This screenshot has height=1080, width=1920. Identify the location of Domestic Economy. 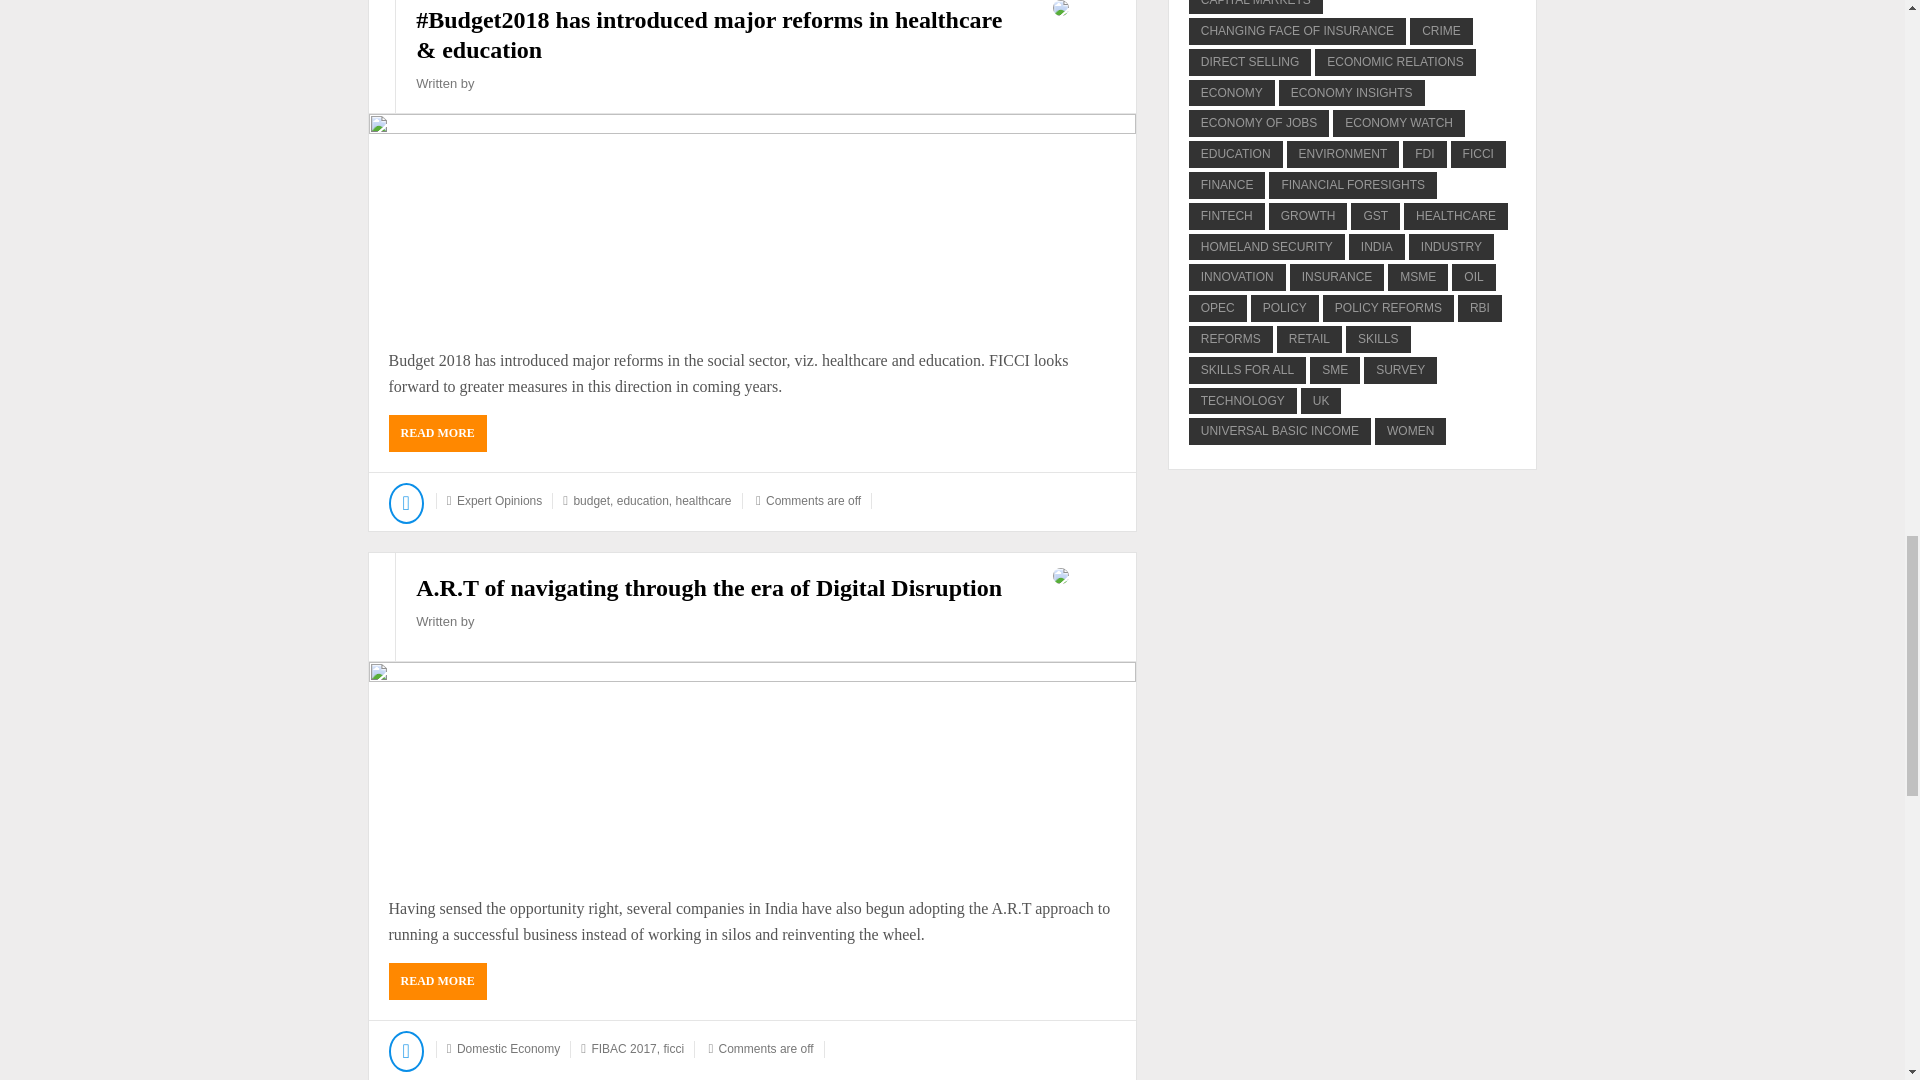
(508, 1049).